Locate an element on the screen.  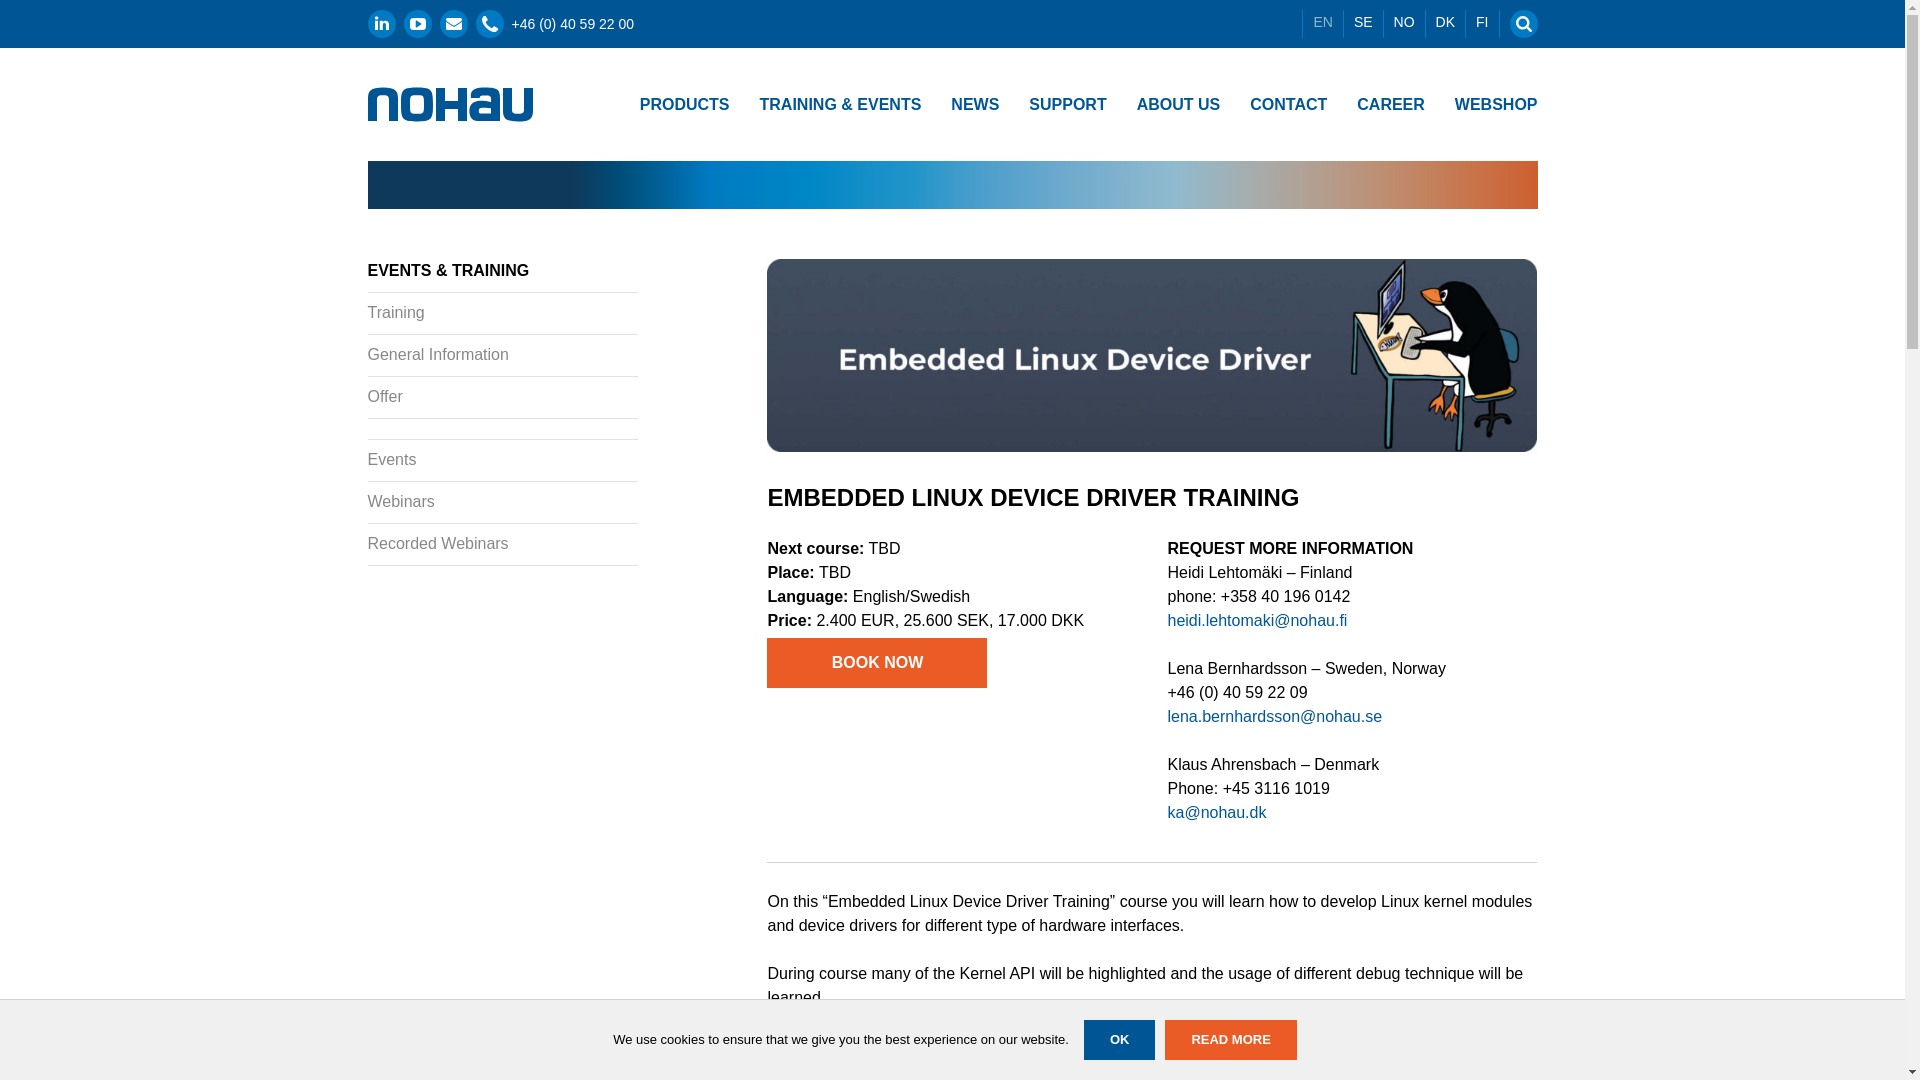
EN is located at coordinates (1322, 21).